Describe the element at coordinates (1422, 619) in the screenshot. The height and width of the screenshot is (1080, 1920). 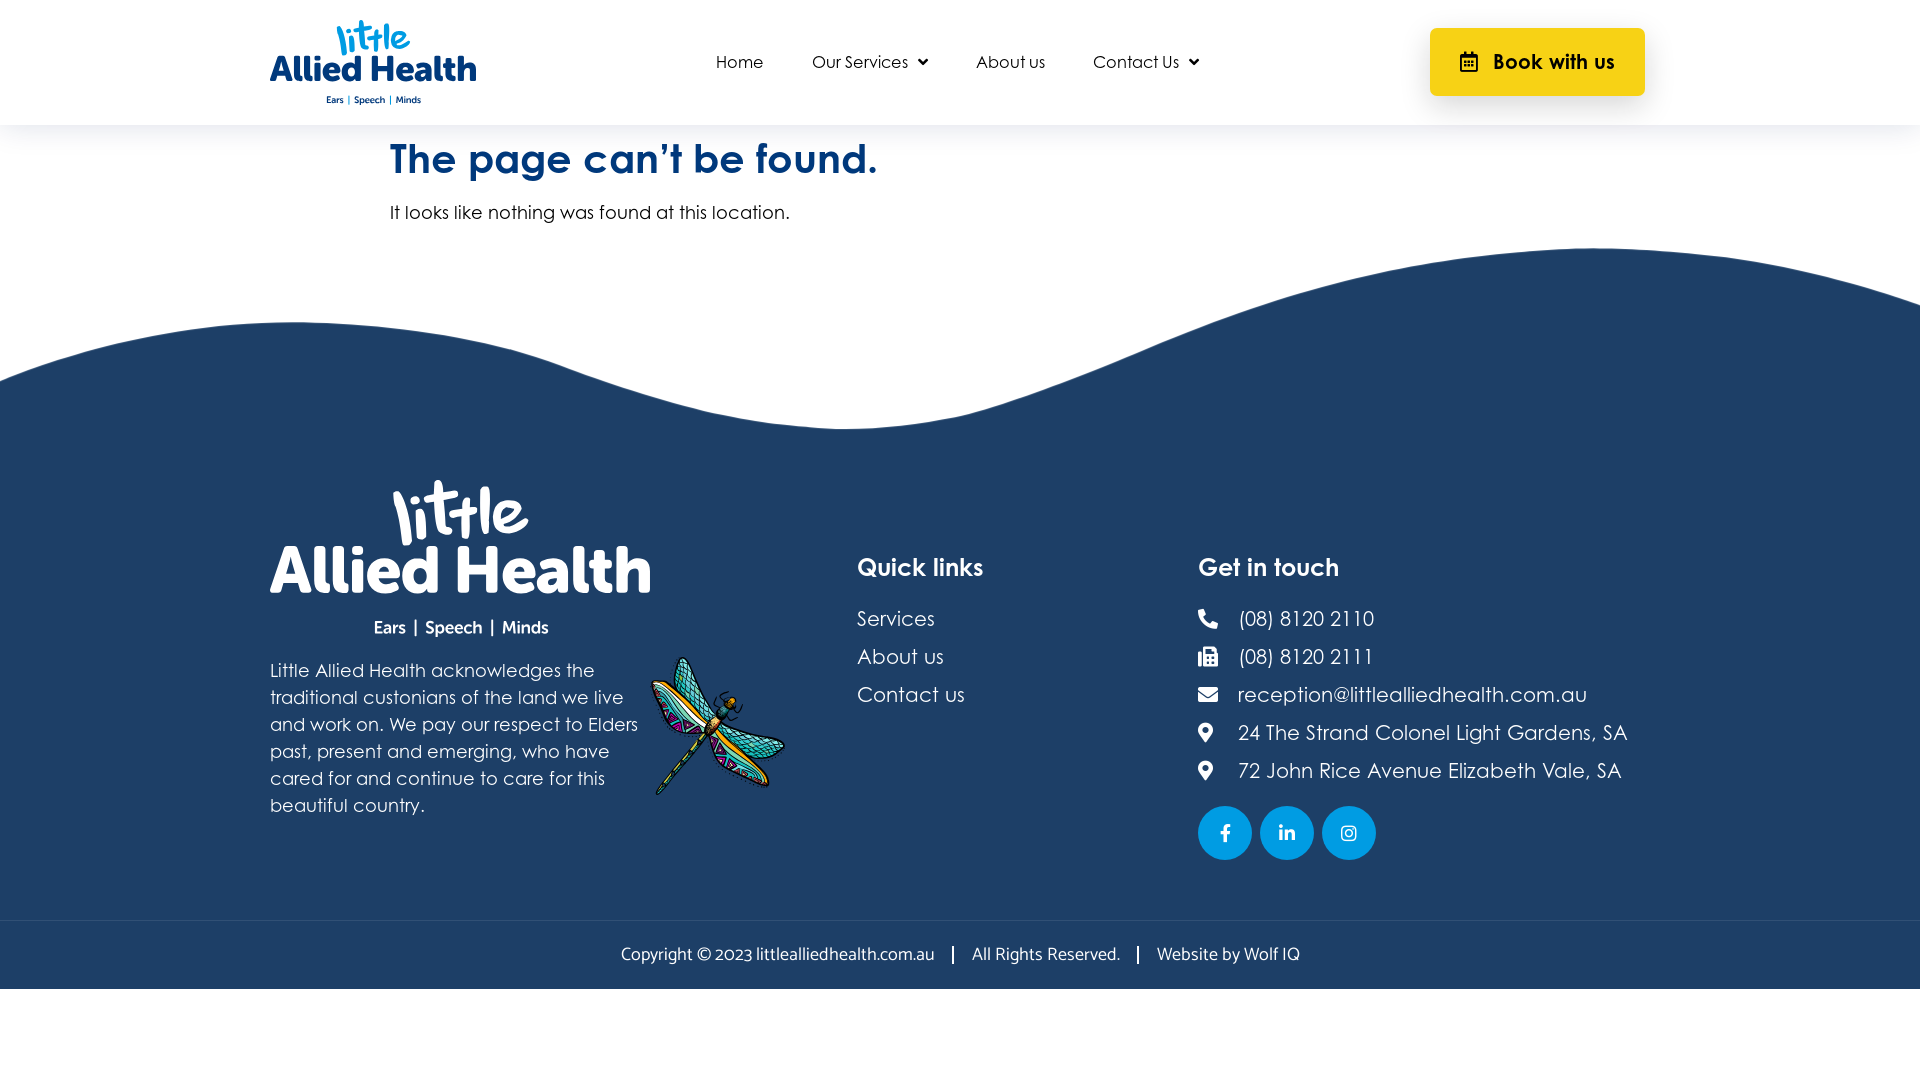
I see `(08) 8120 2110` at that location.